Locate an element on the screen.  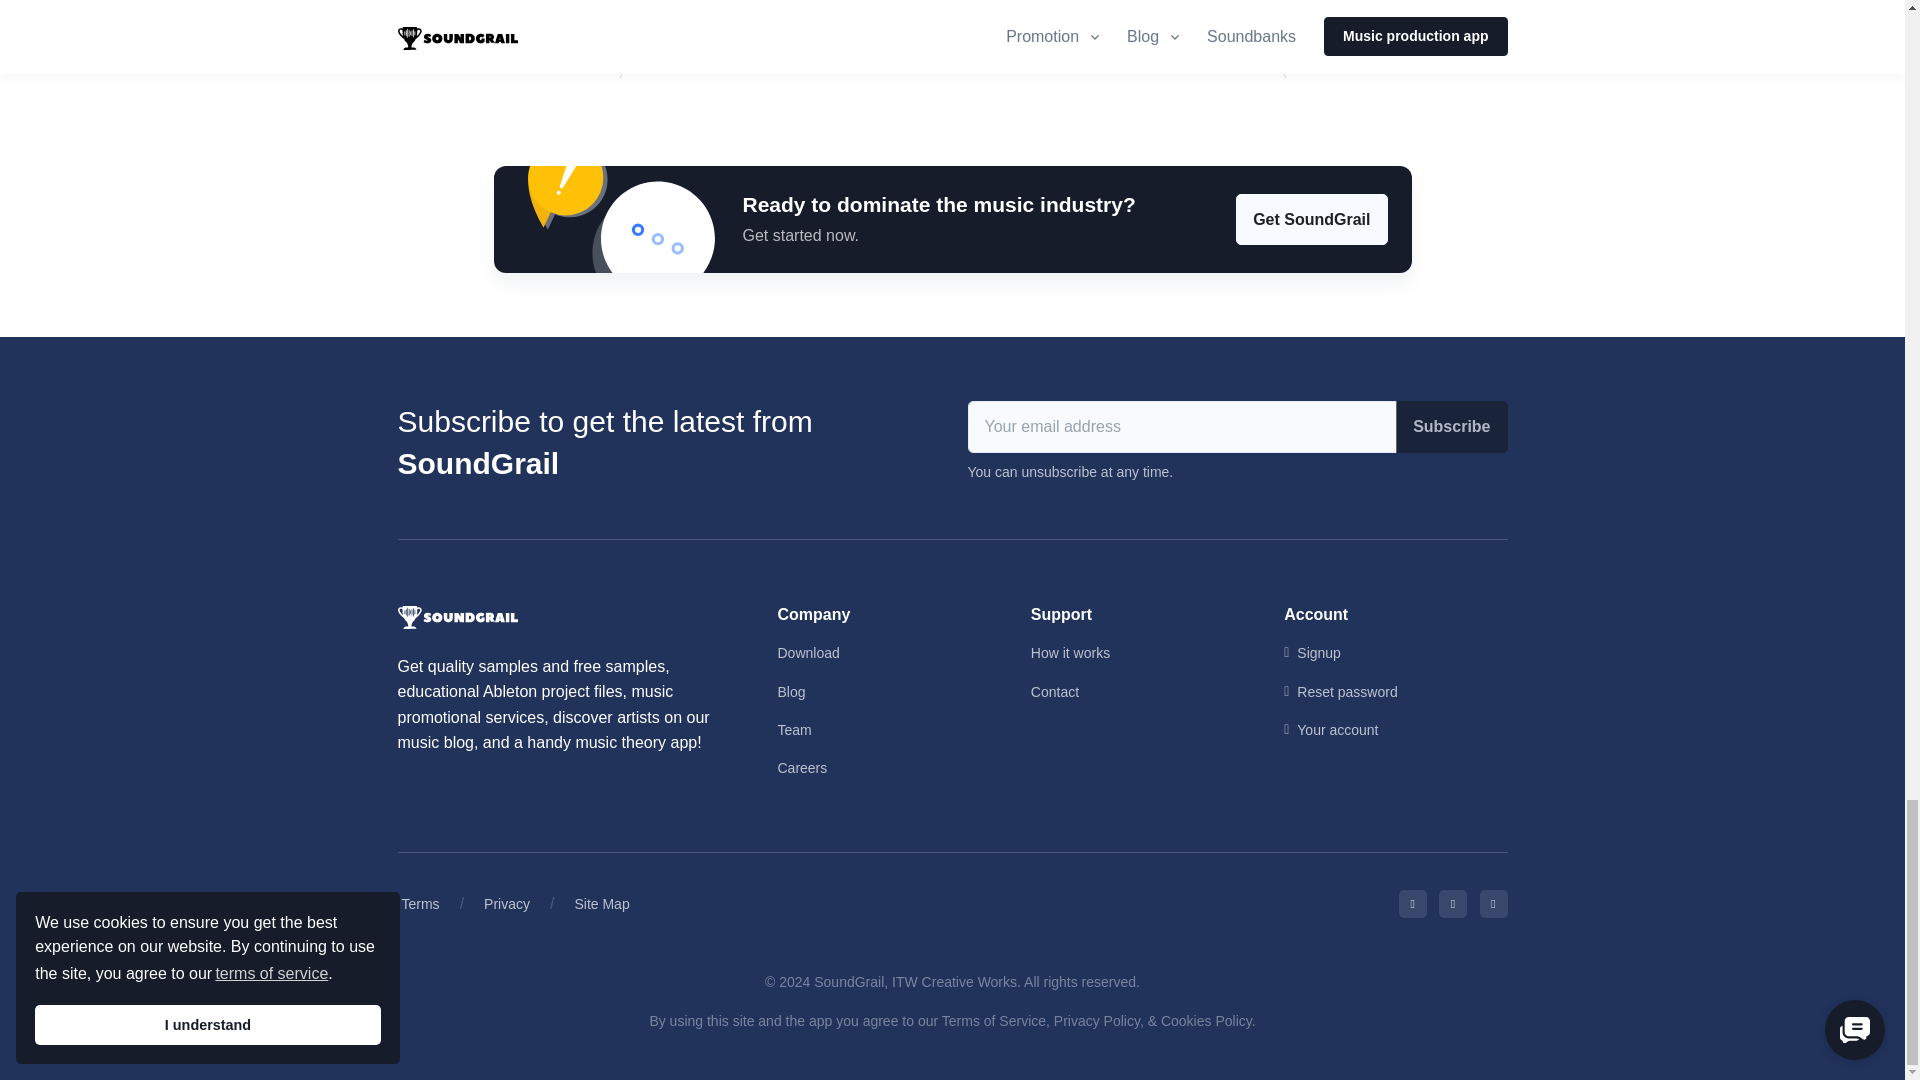
Contact is located at coordinates (1142, 691).